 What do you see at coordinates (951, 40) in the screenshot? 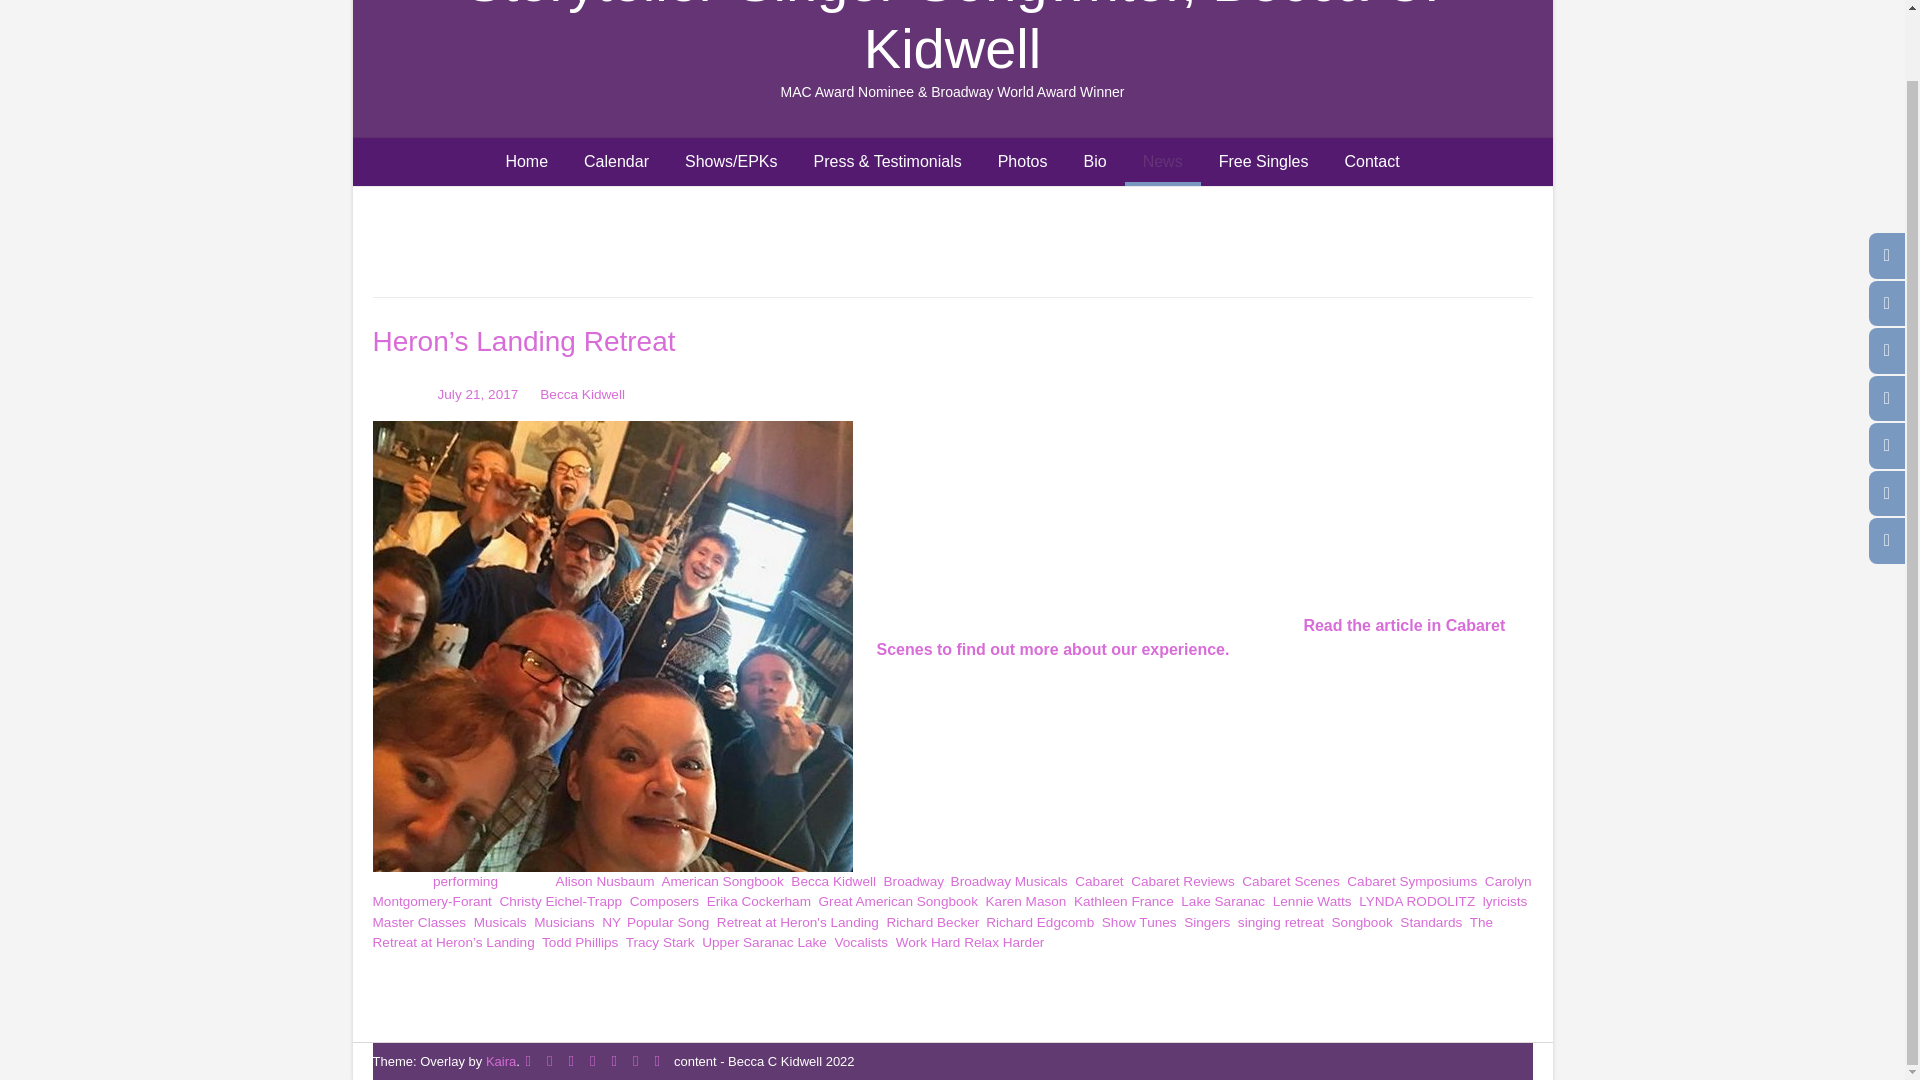
I see `Storyteller-Singer-Songwriter, Becca C. Kidwell` at bounding box center [951, 40].